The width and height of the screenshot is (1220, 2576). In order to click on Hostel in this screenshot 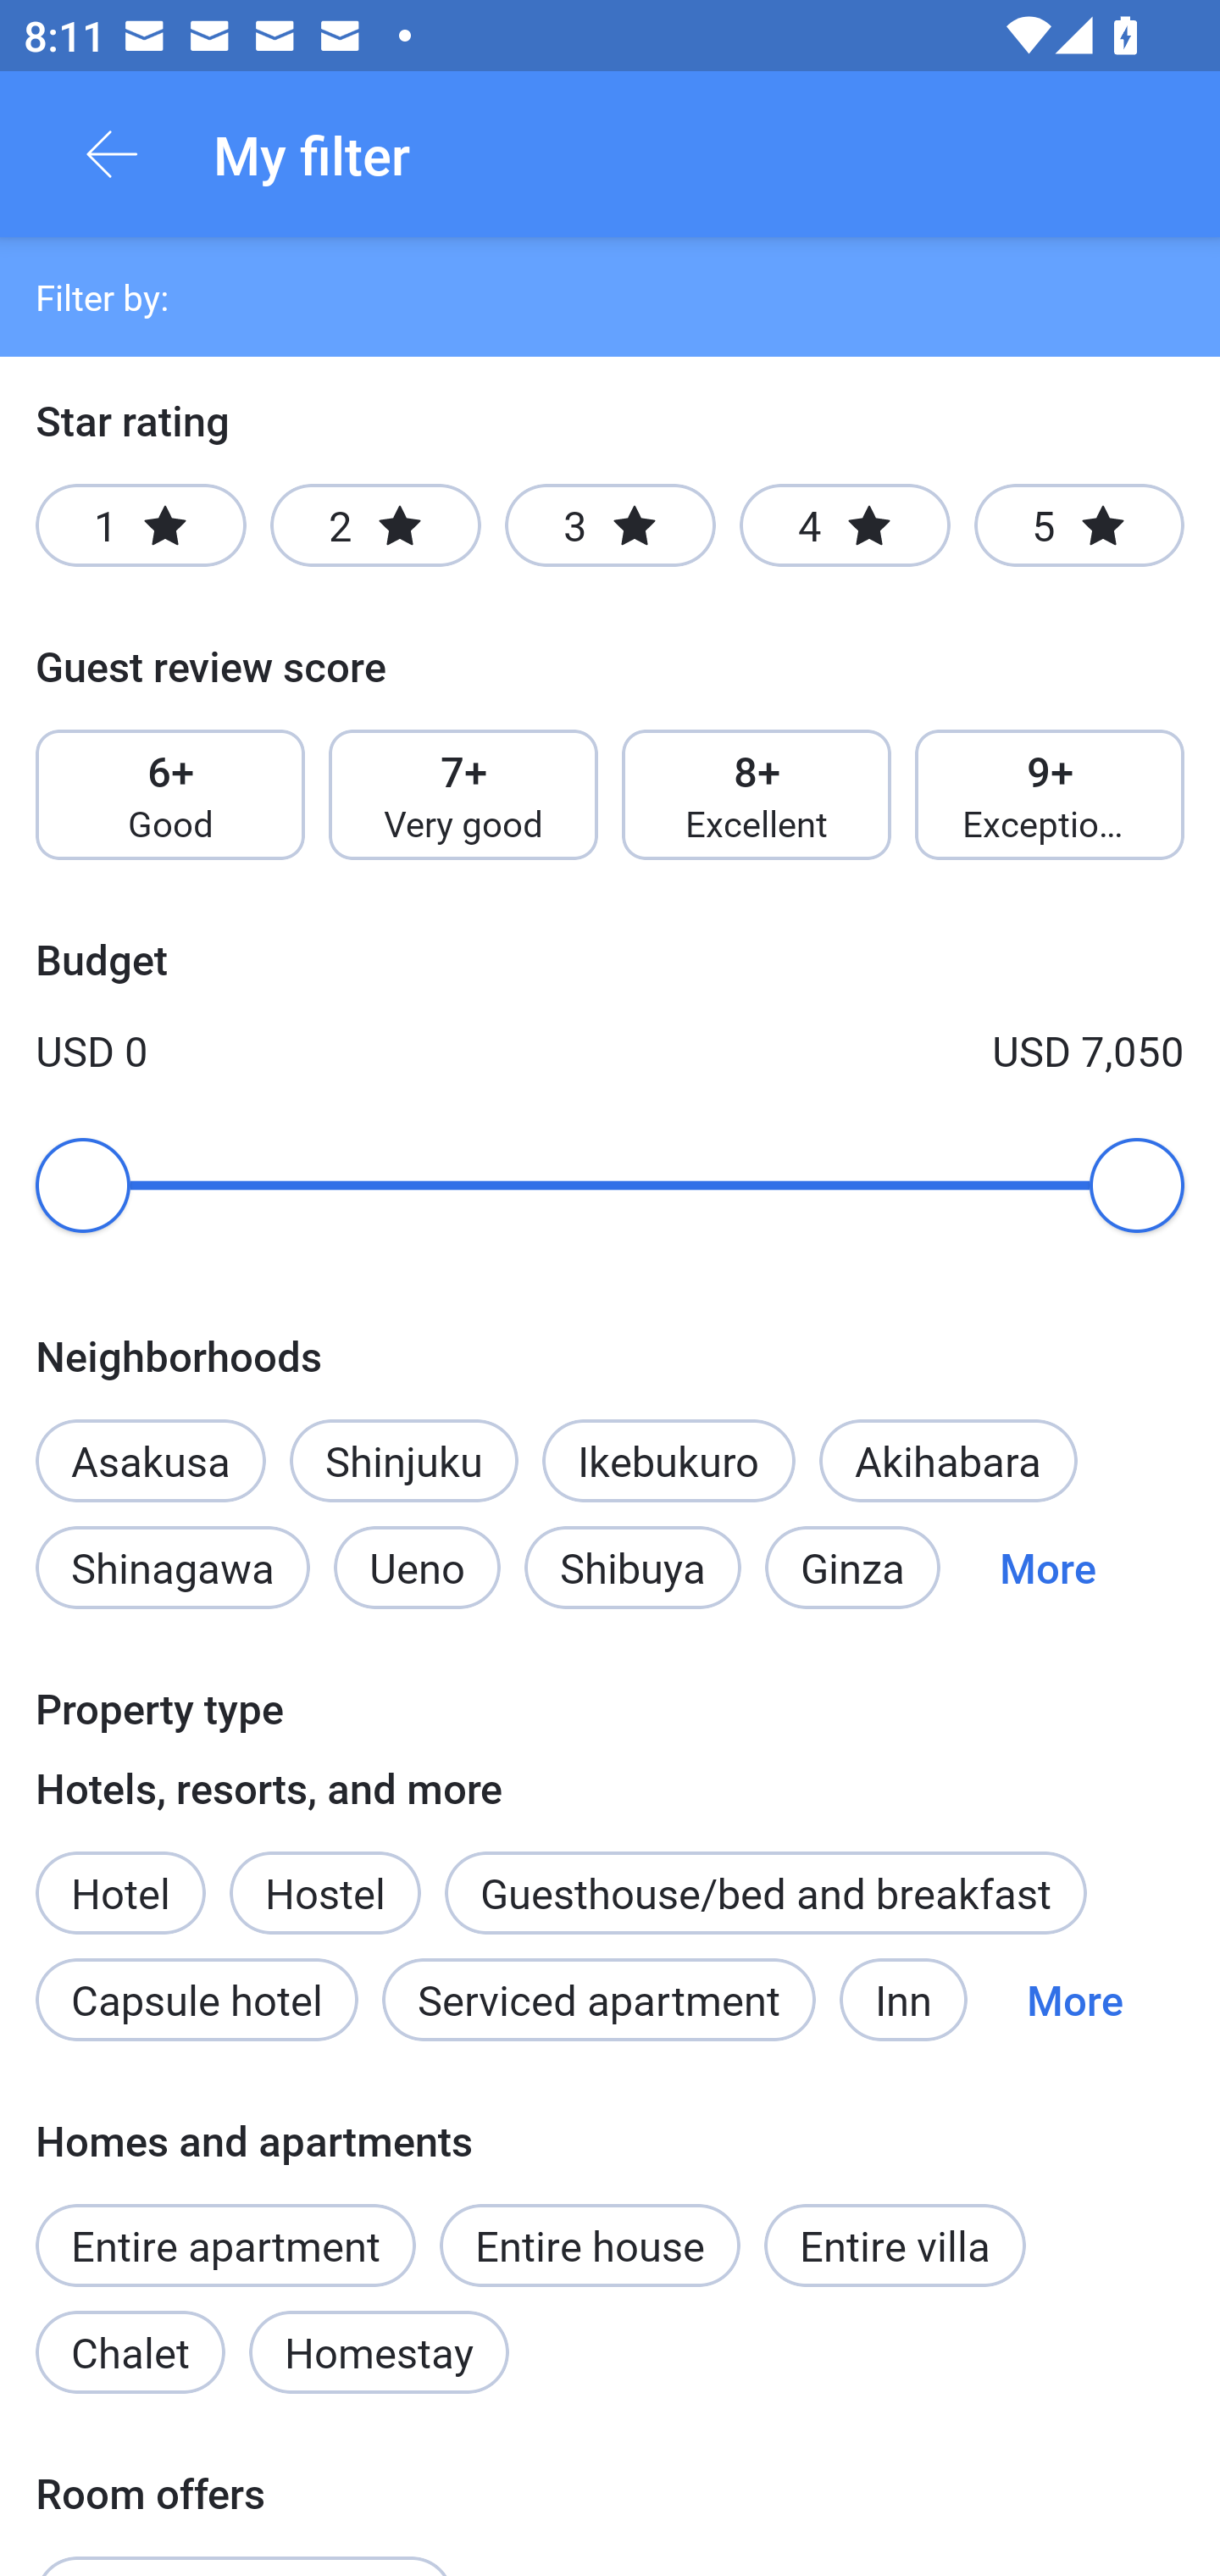, I will do `click(324, 1891)`.